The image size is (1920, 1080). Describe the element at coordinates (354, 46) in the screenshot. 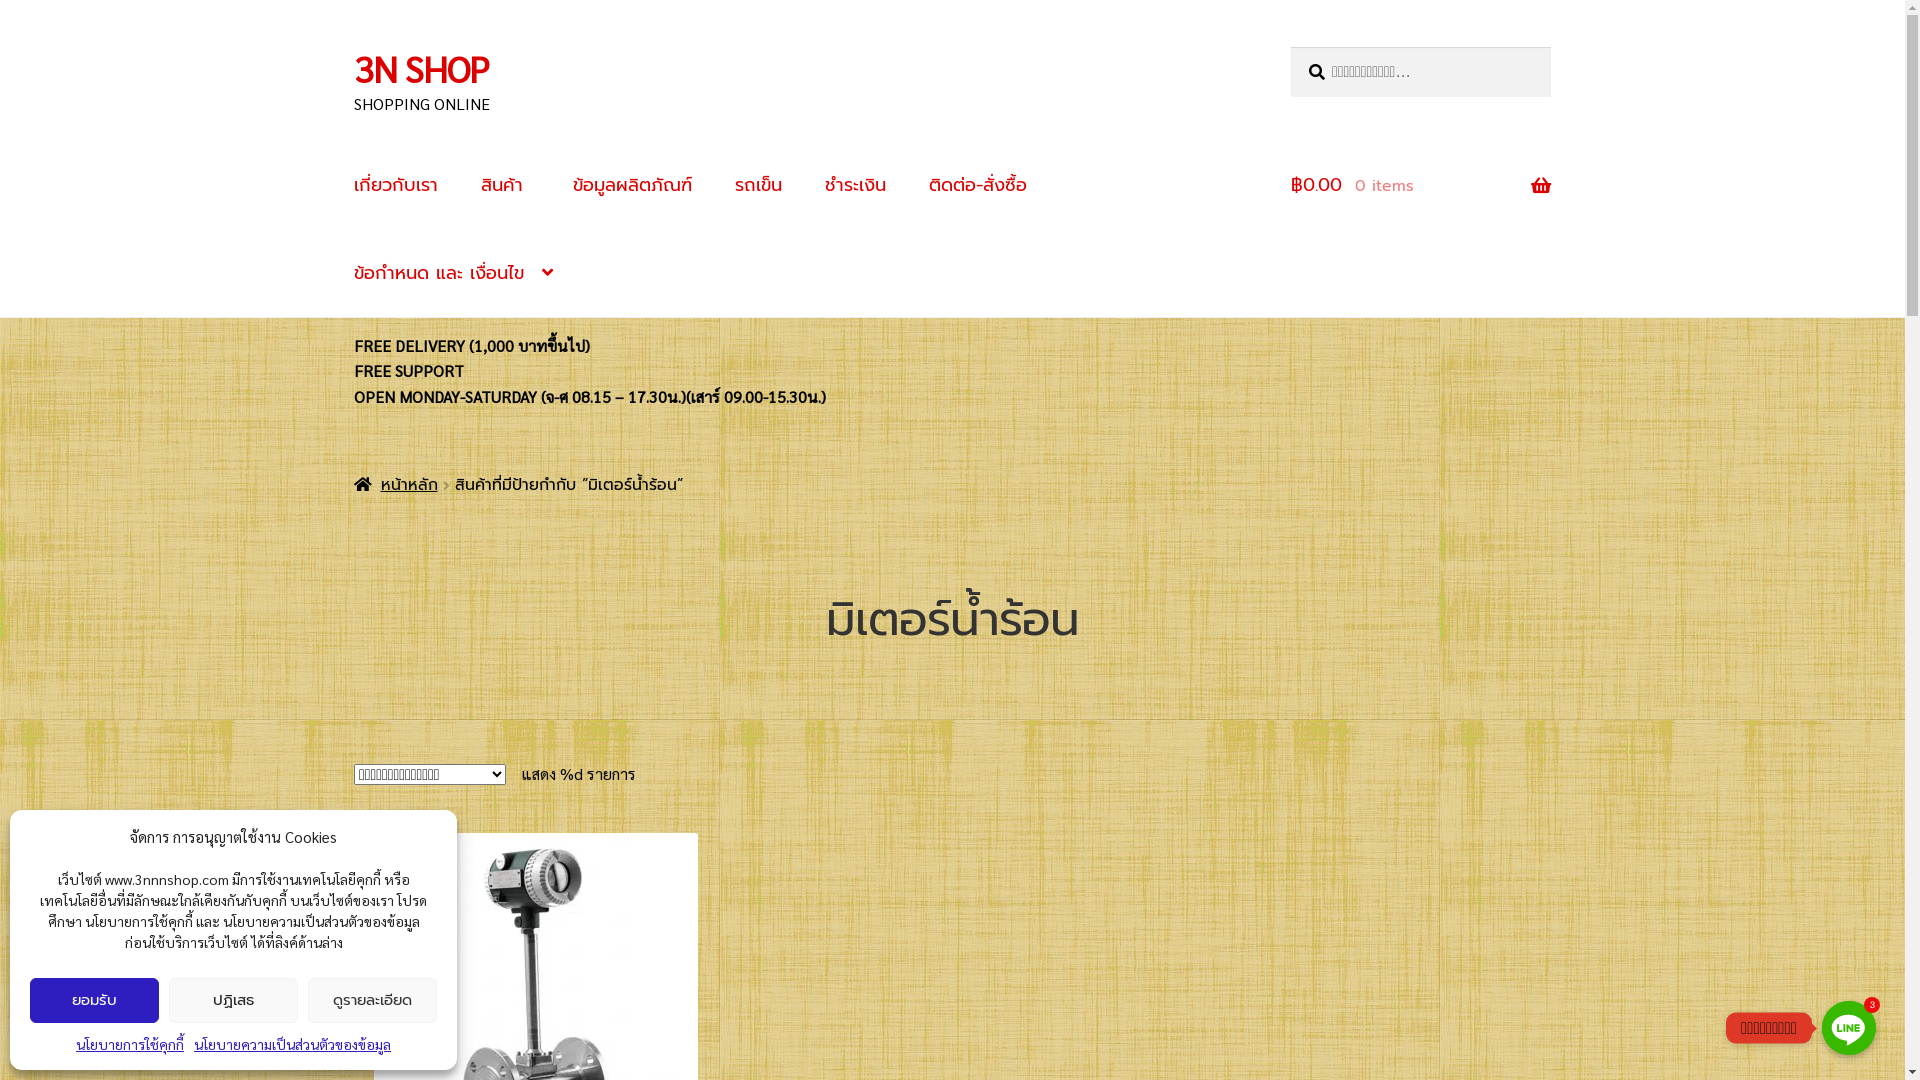

I see `Skip to navigation` at that location.